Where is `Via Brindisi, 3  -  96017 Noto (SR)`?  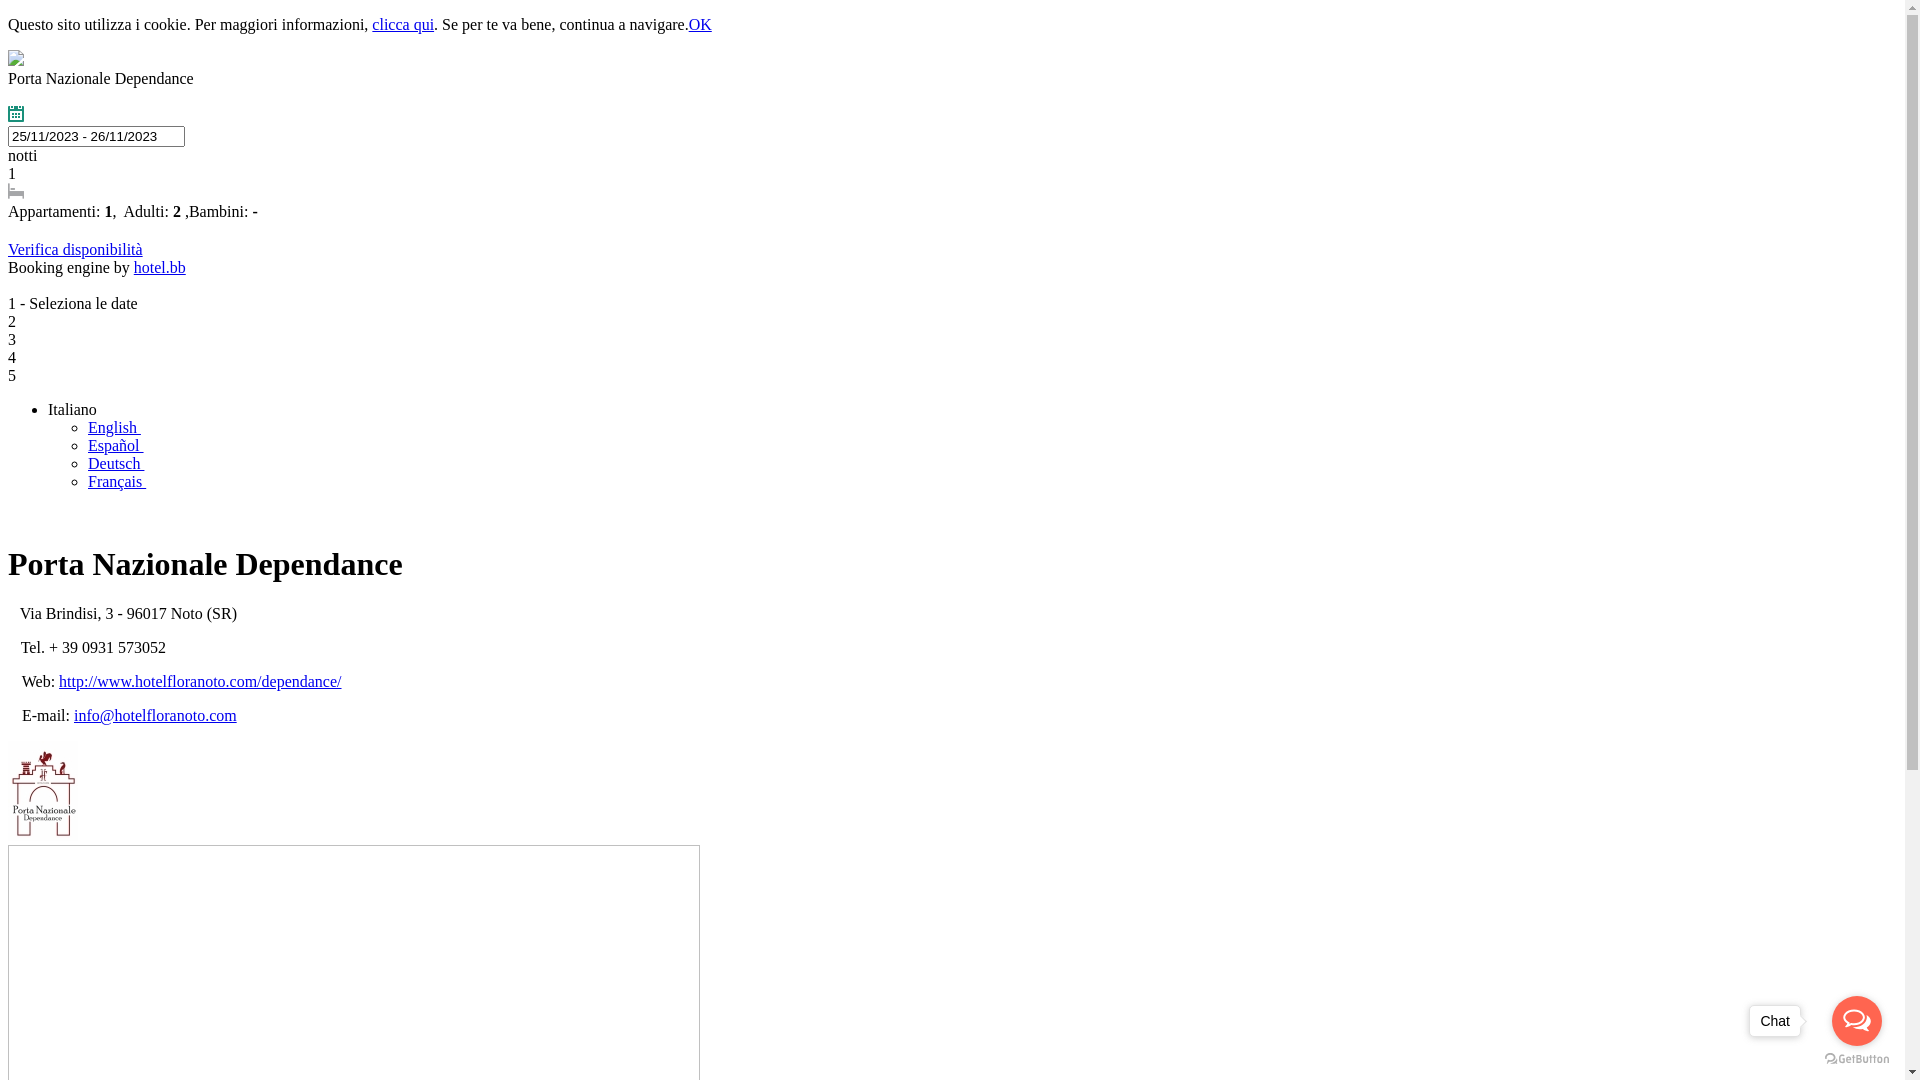 Via Brindisi, 3  -  96017 Noto (SR) is located at coordinates (55, 97).